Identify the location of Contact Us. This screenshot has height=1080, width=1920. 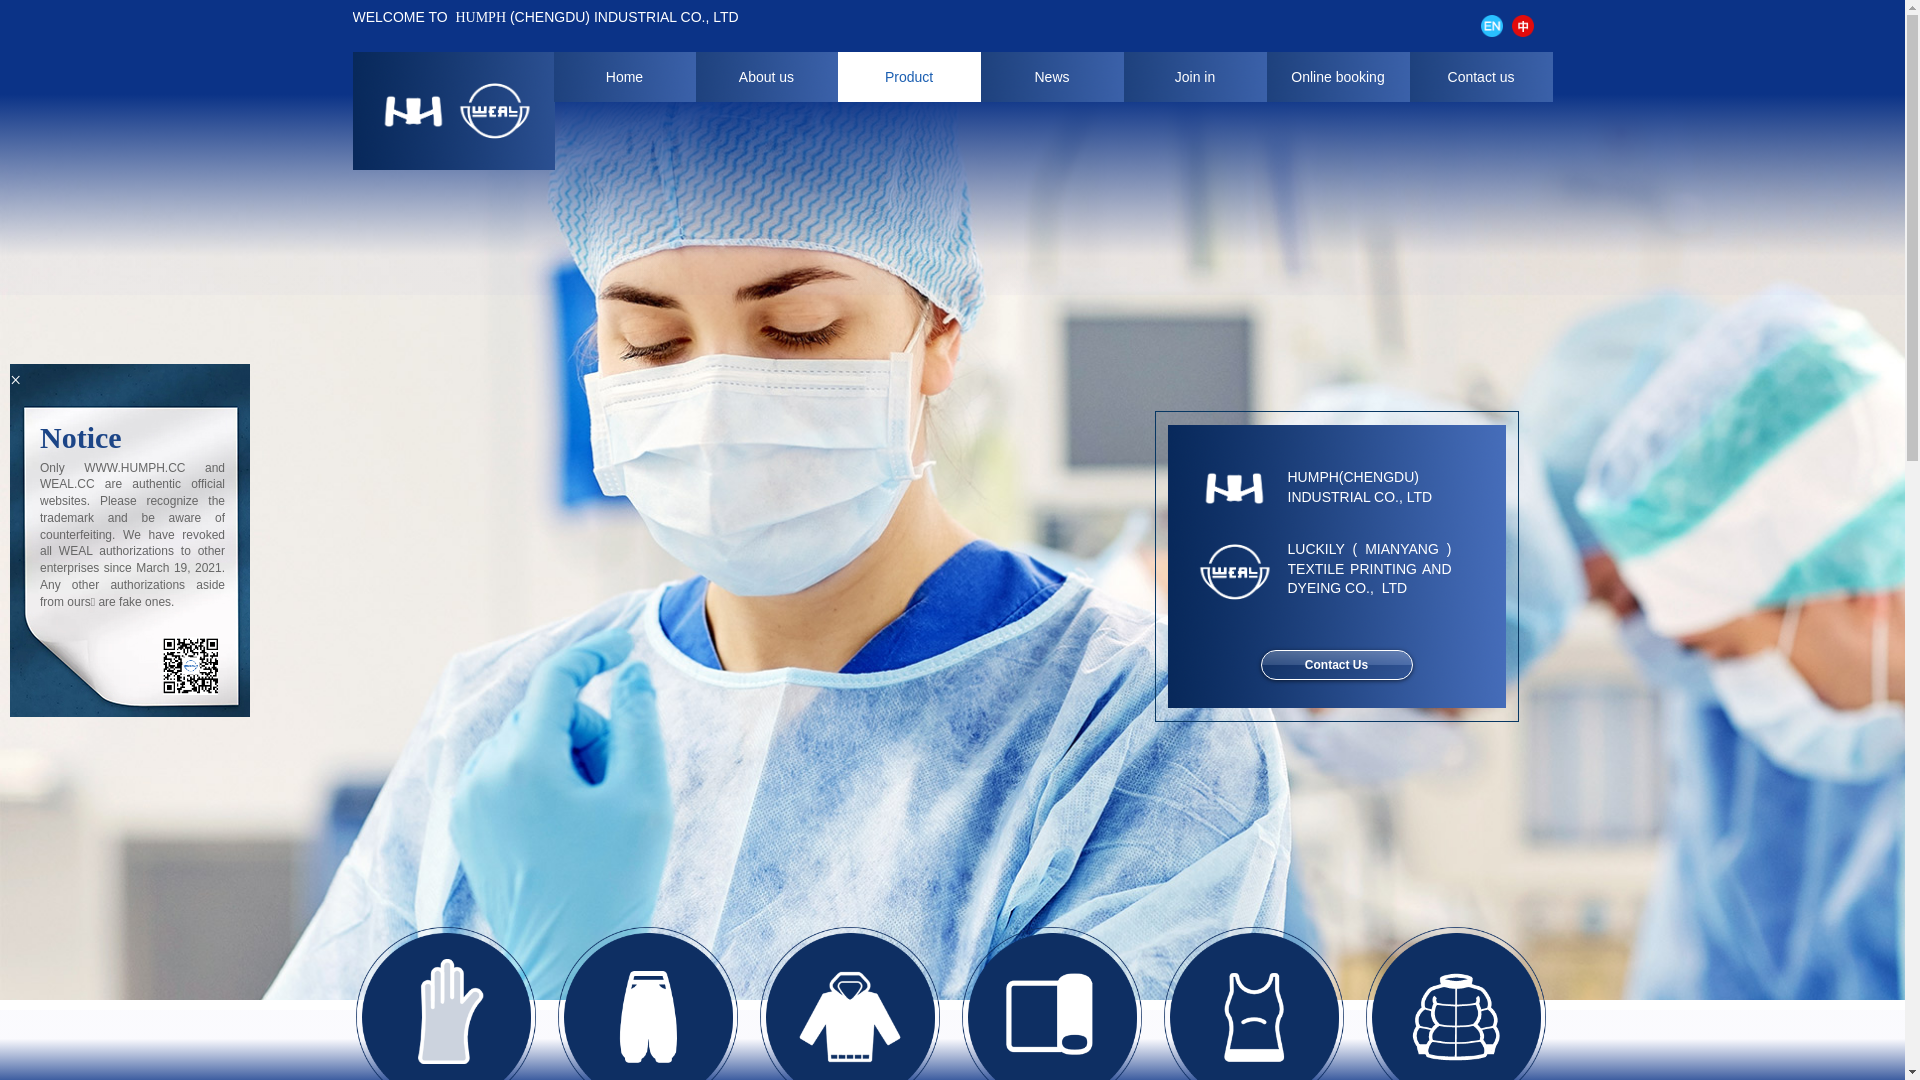
(1336, 665).